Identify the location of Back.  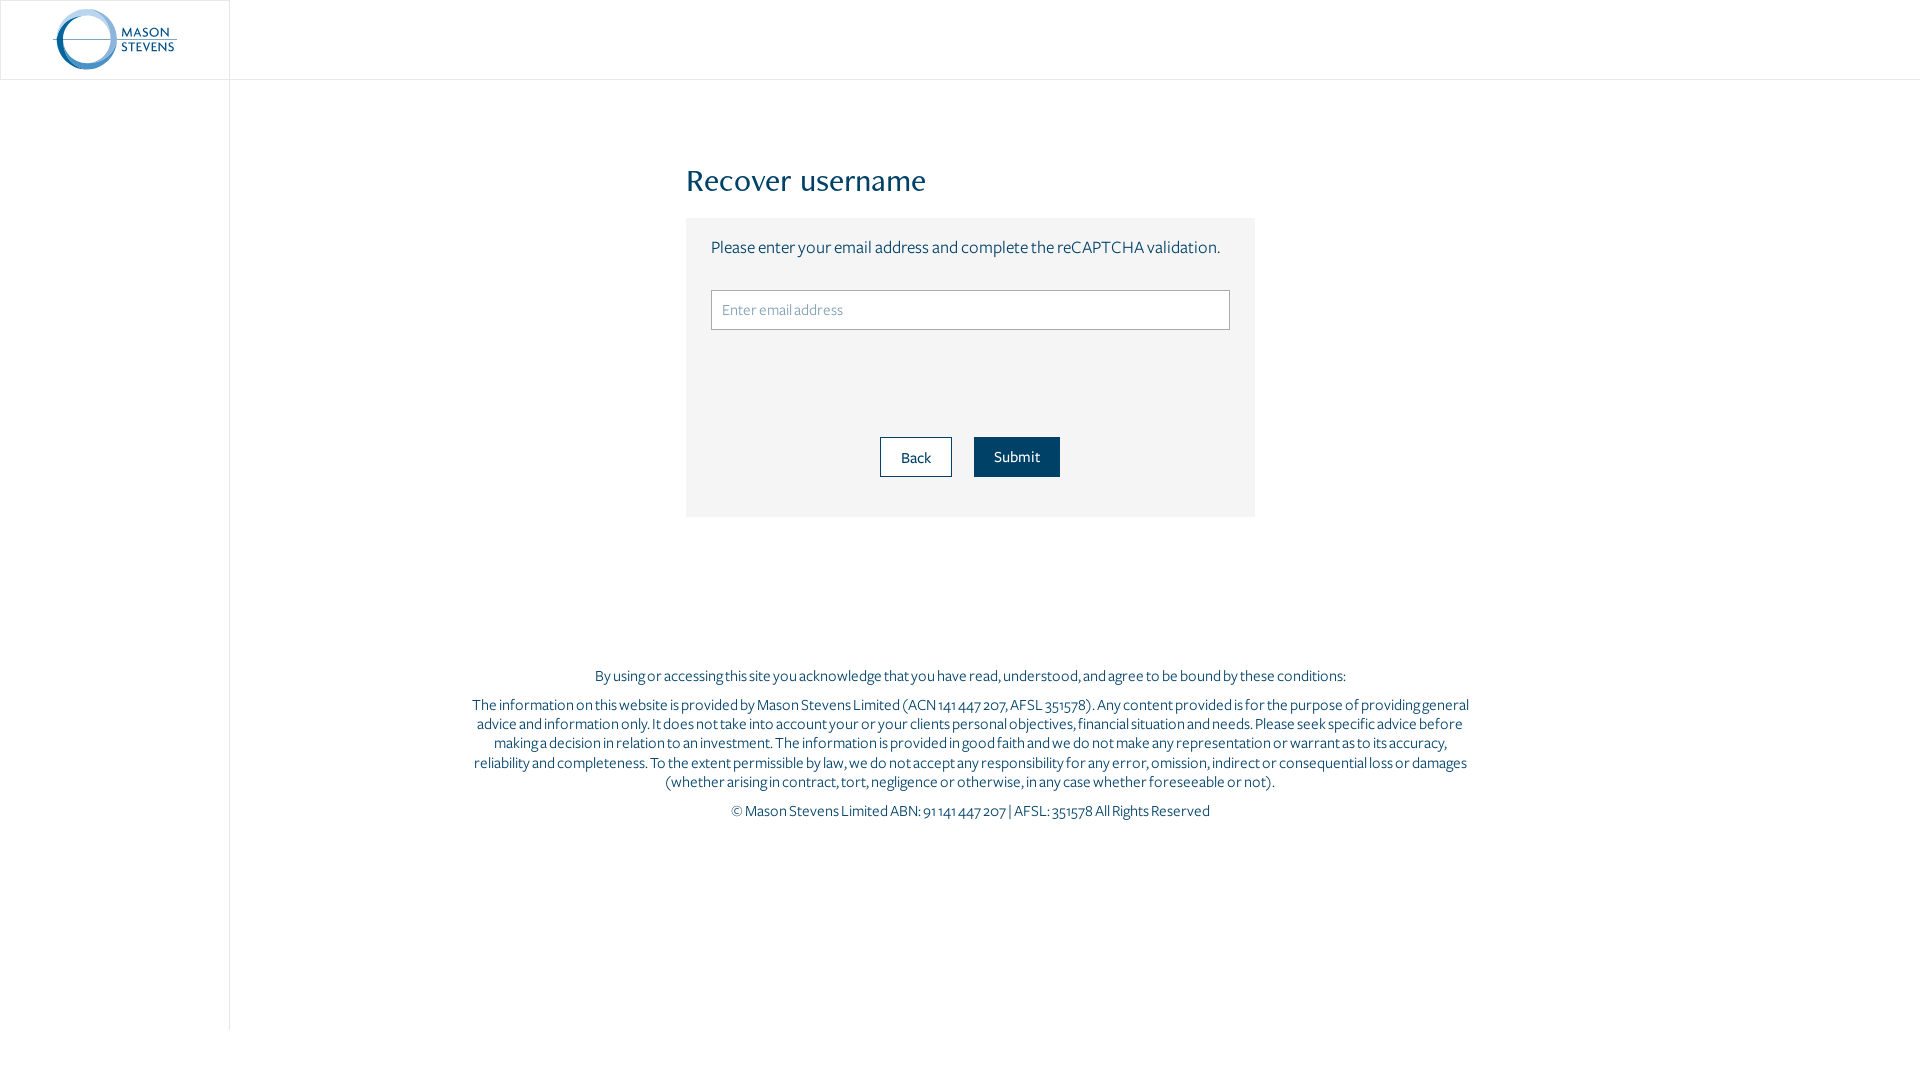
(916, 457).